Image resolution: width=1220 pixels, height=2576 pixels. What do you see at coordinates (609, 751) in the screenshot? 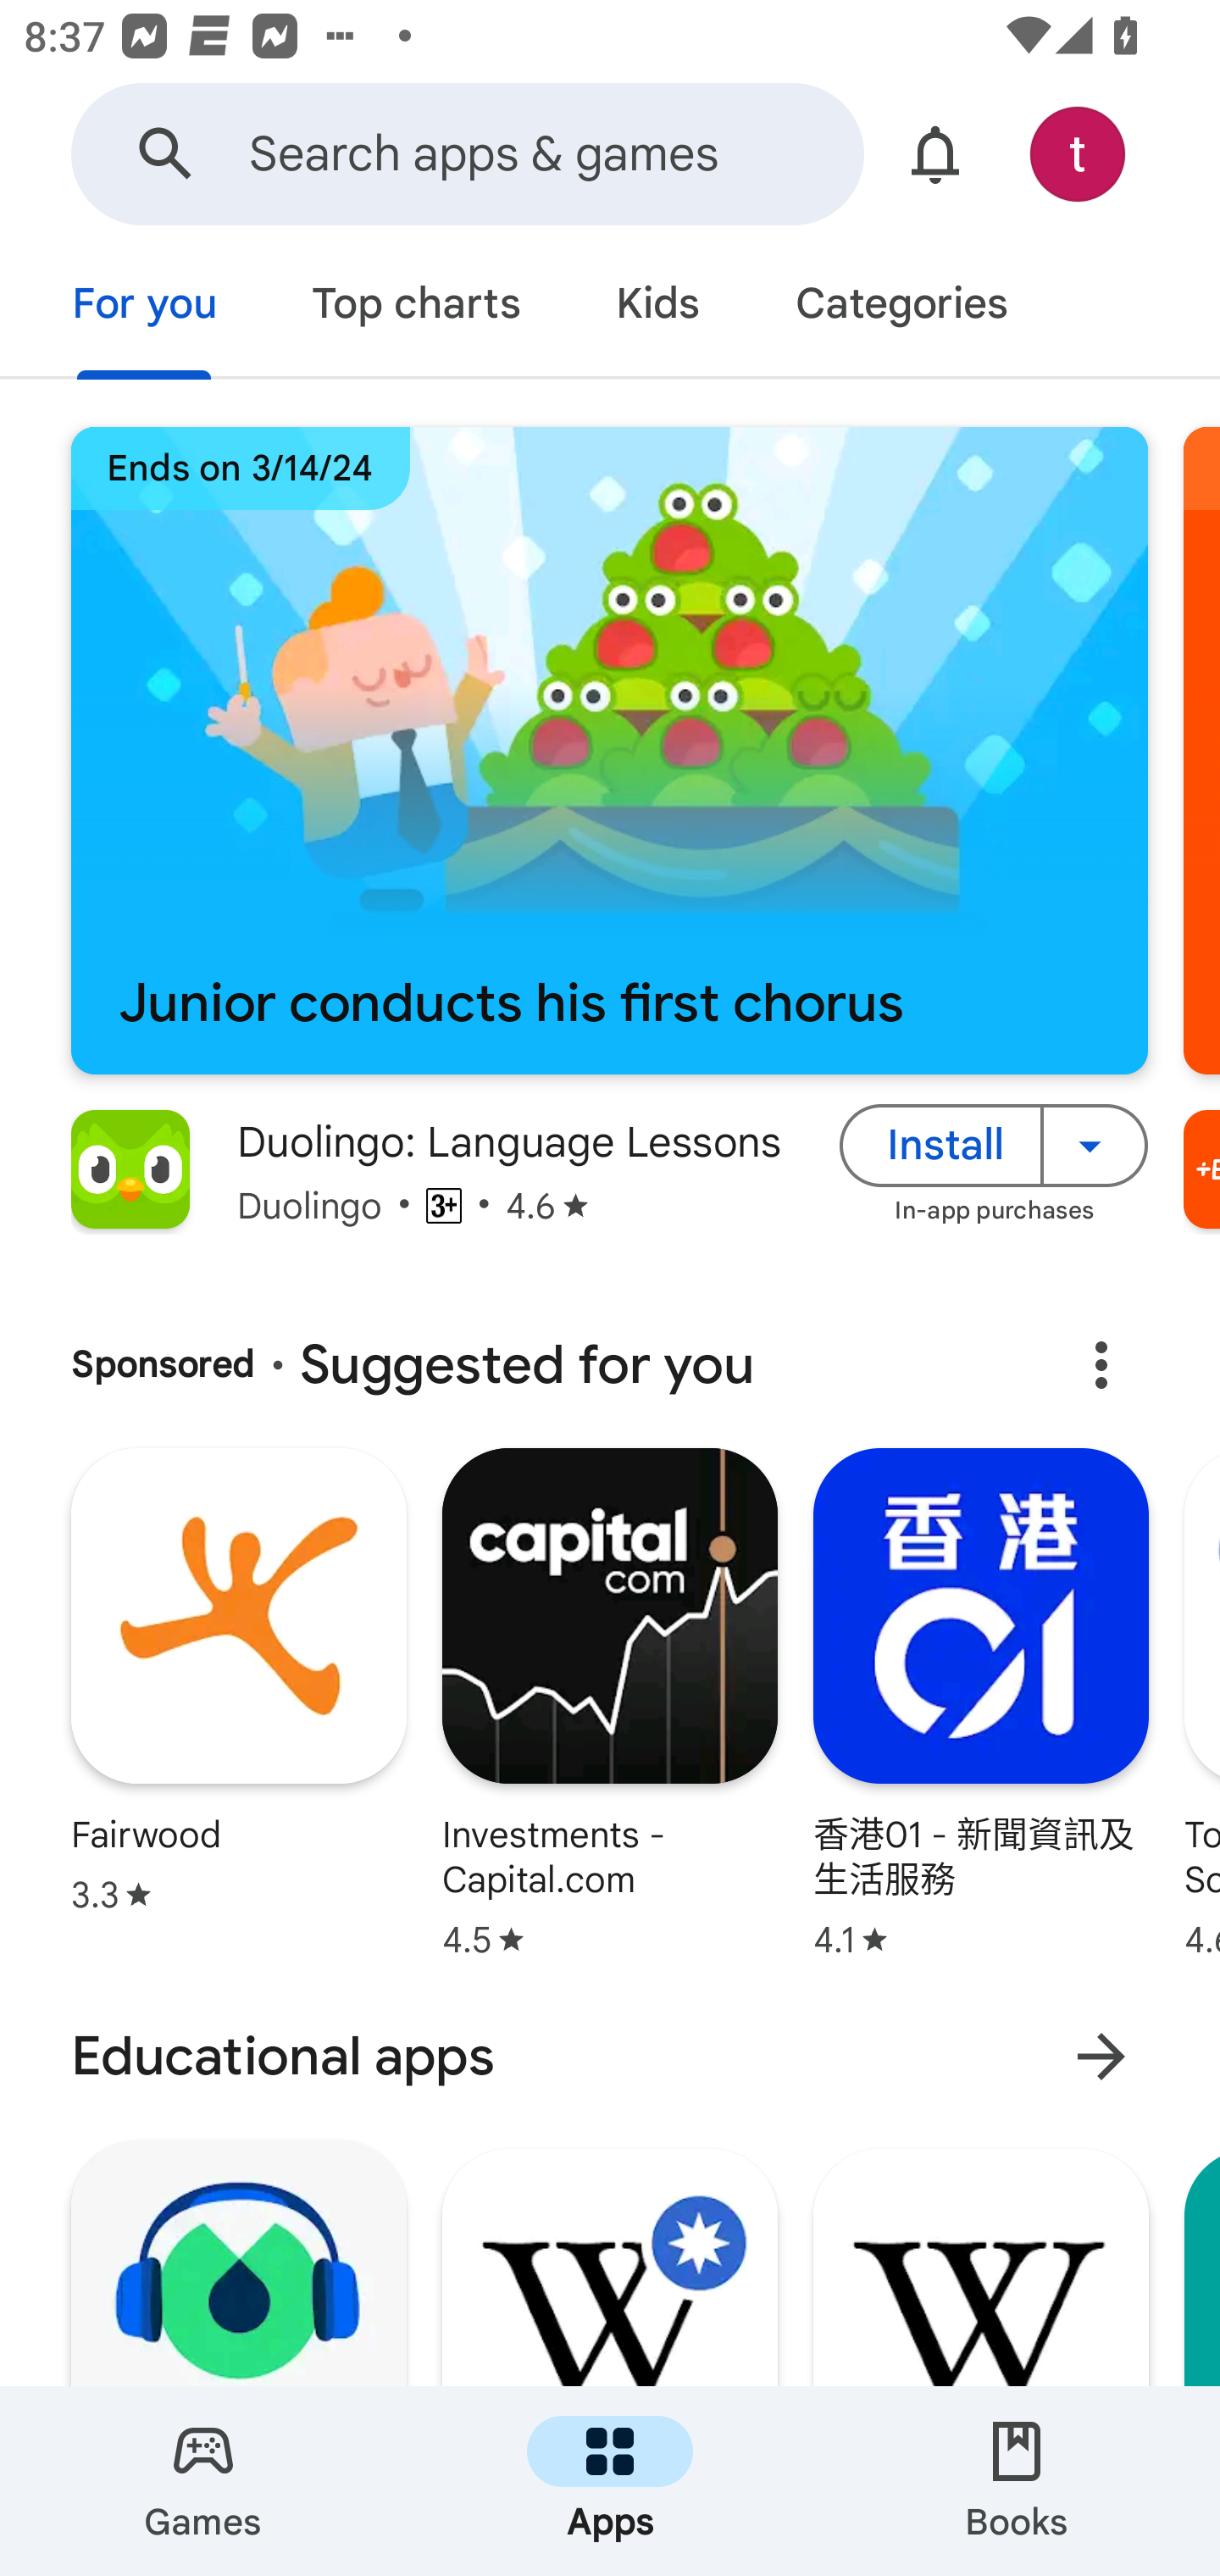
I see `Junior conducts his first chorus Ends on 3/14/24` at bounding box center [609, 751].